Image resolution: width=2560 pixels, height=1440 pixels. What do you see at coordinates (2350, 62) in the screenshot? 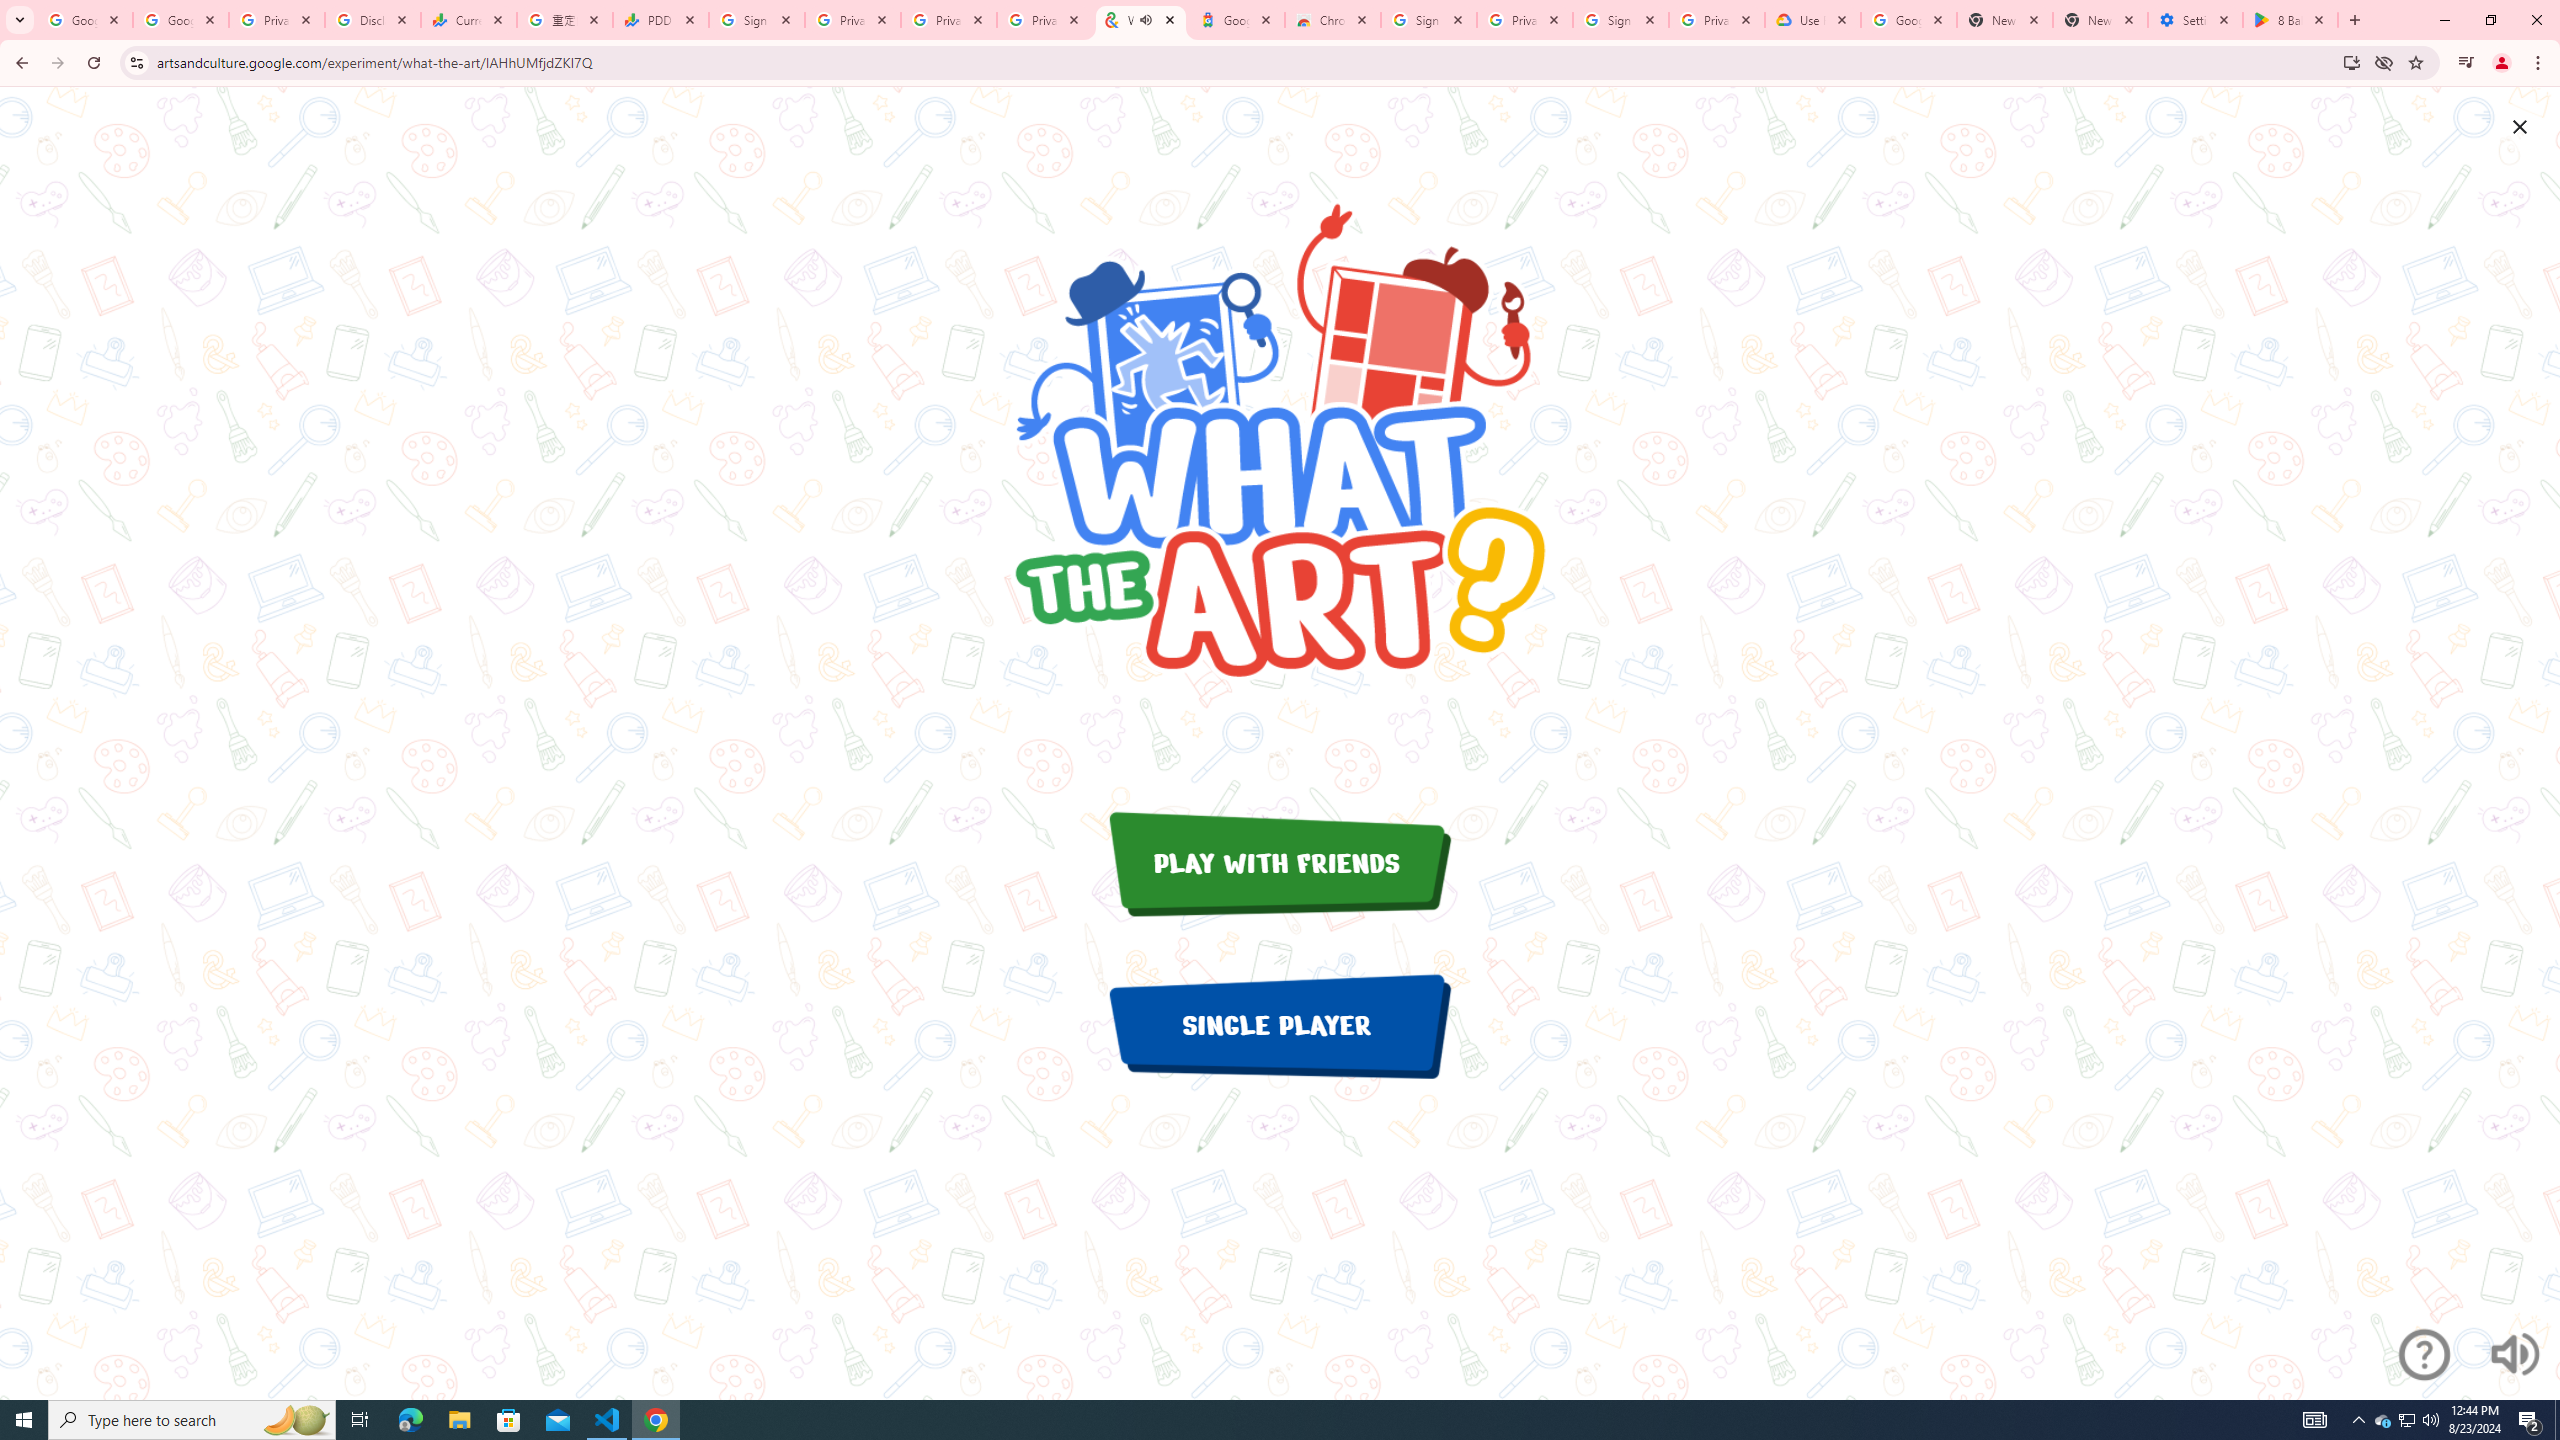
I see `Install Google Arts & Culture` at bounding box center [2350, 62].